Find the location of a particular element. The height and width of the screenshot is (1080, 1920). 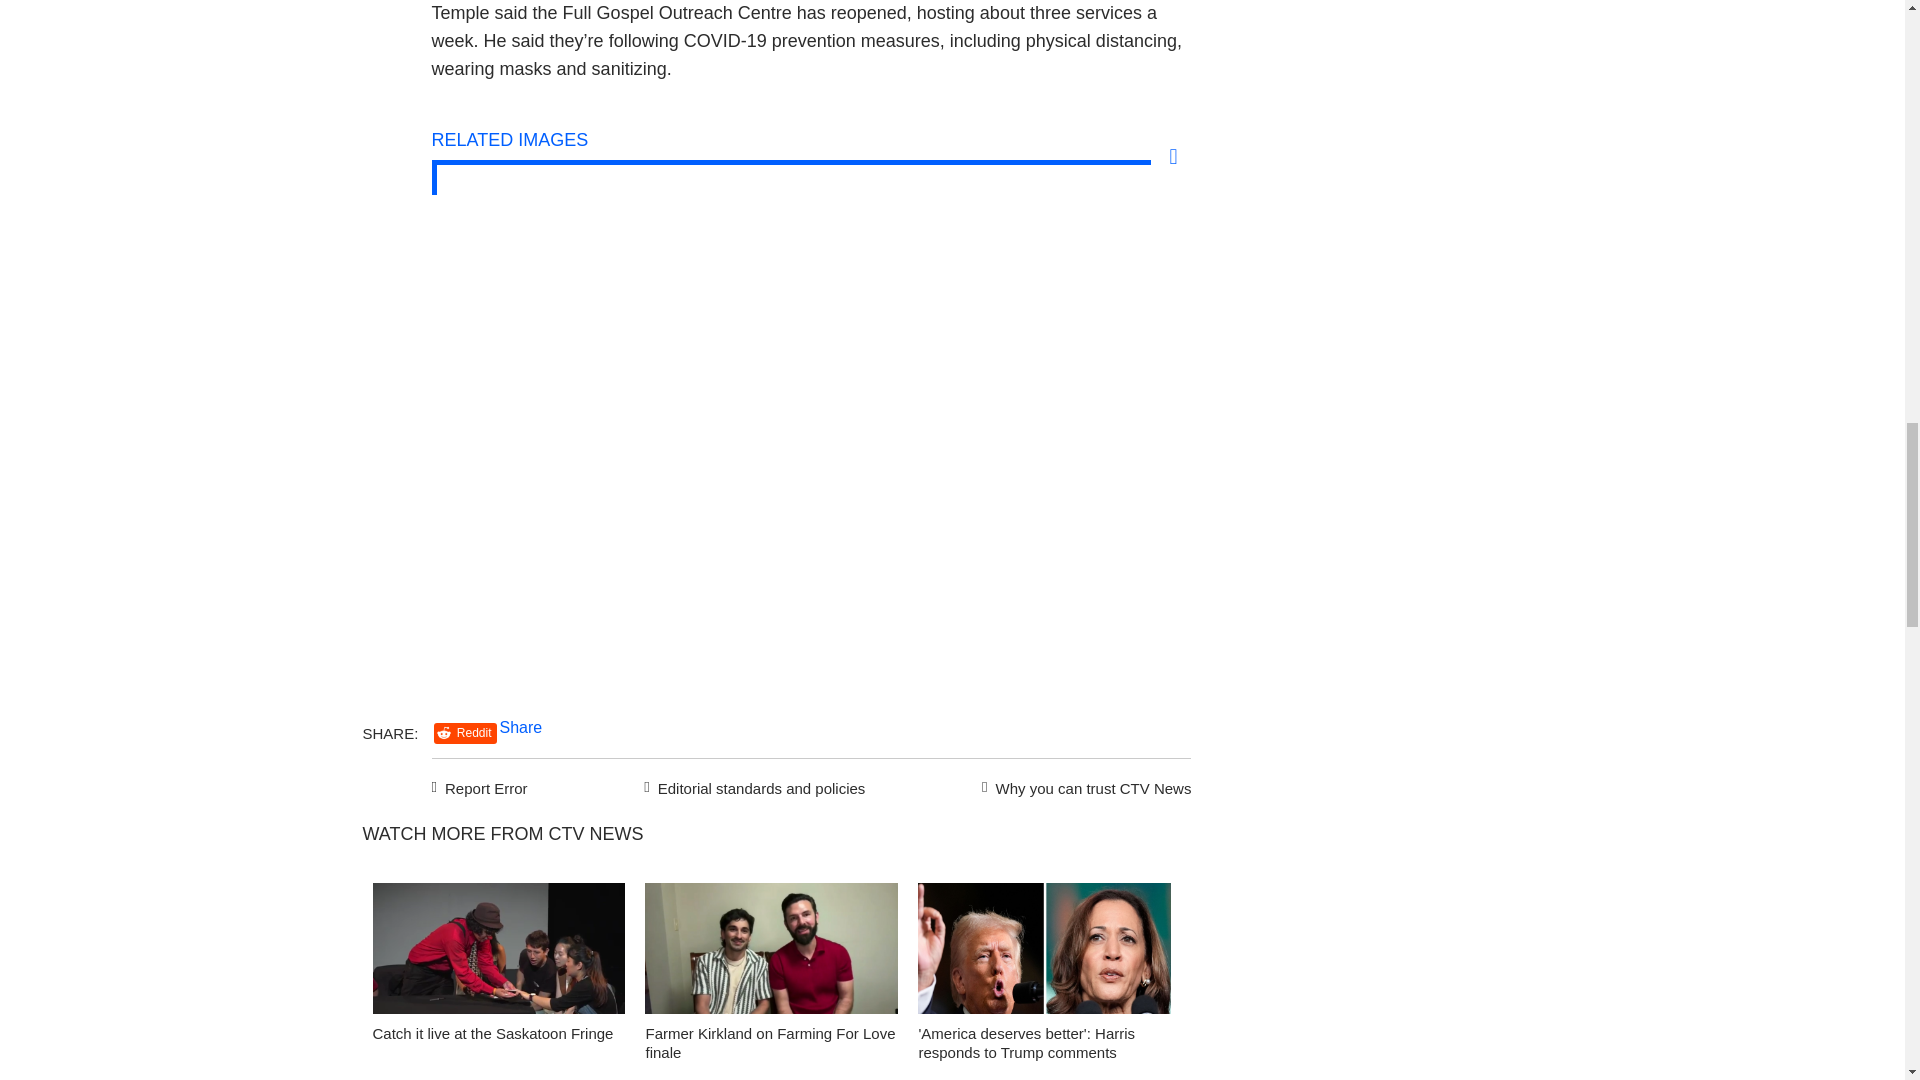

false is located at coordinates (772, 948).